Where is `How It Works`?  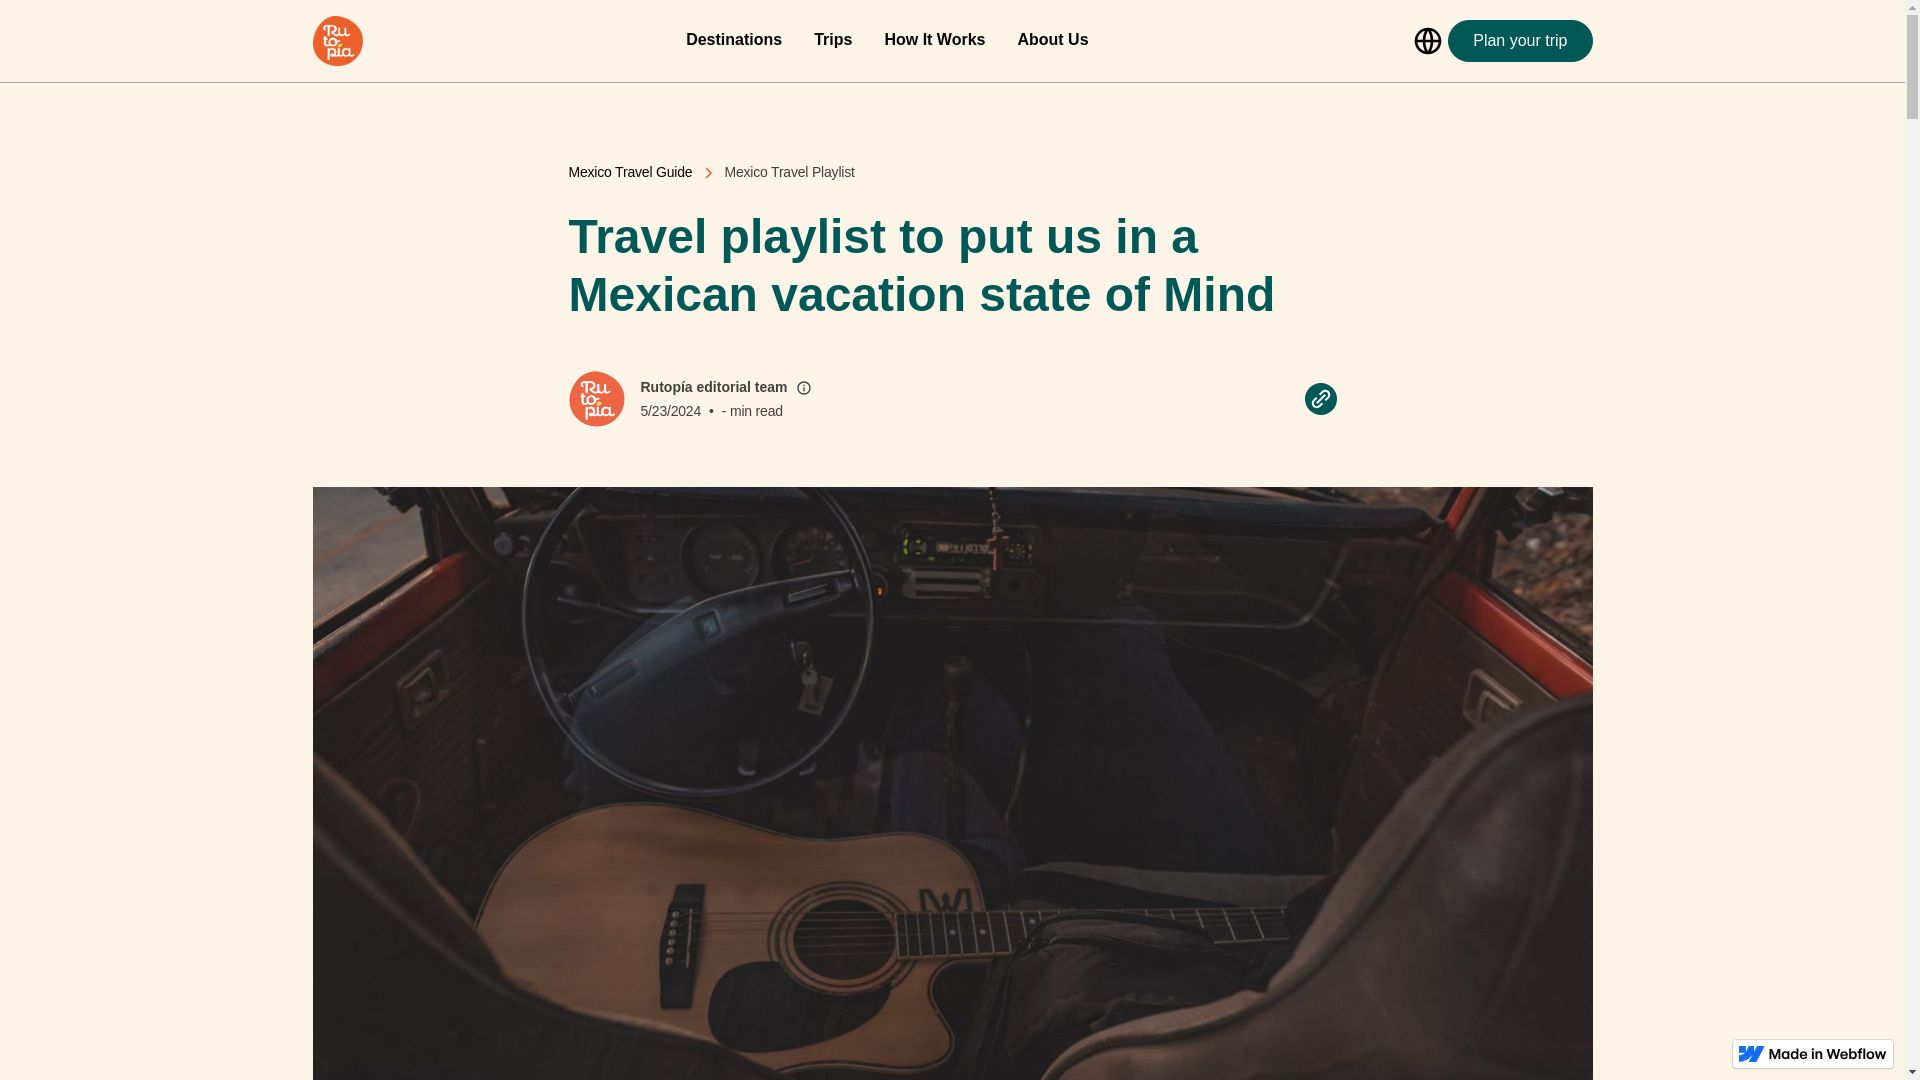 How It Works is located at coordinates (934, 40).